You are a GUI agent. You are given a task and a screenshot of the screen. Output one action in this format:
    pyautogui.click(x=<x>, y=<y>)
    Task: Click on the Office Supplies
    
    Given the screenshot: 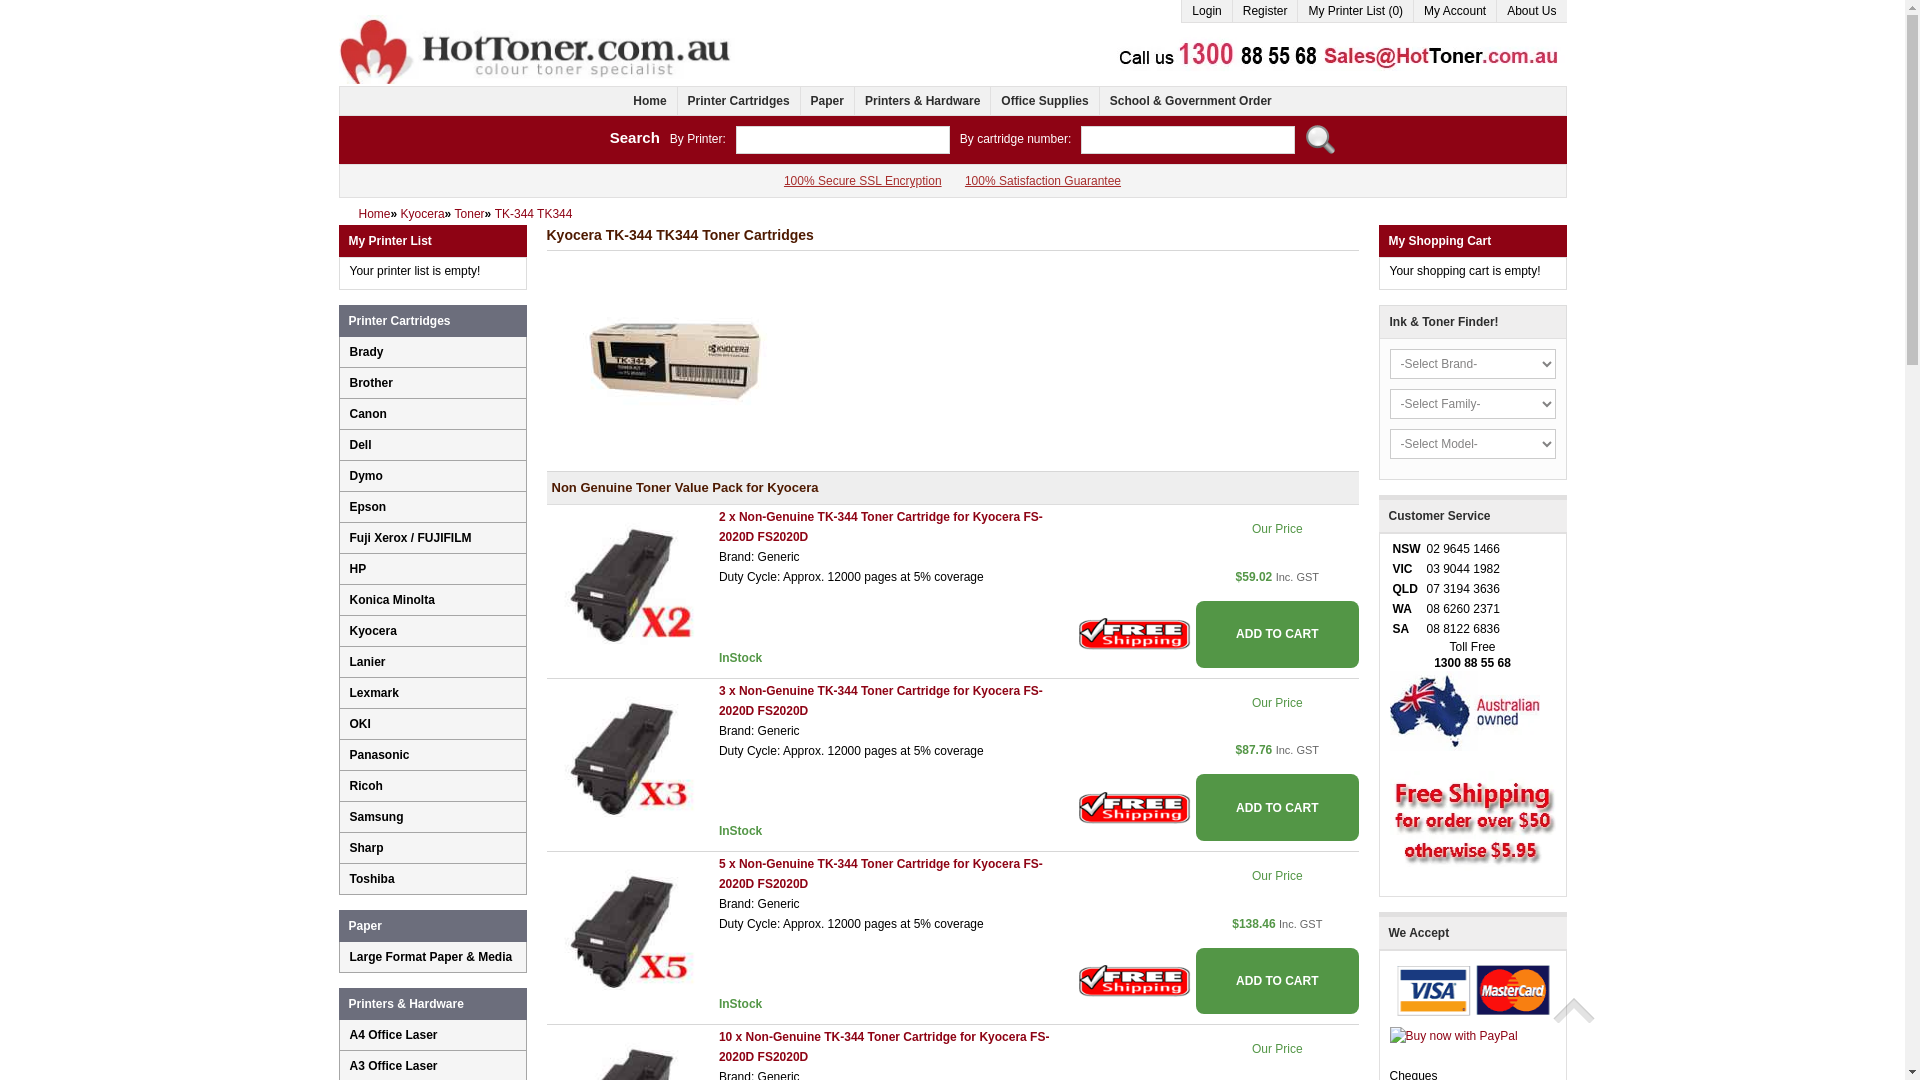 What is the action you would take?
    pyautogui.click(x=1044, y=101)
    